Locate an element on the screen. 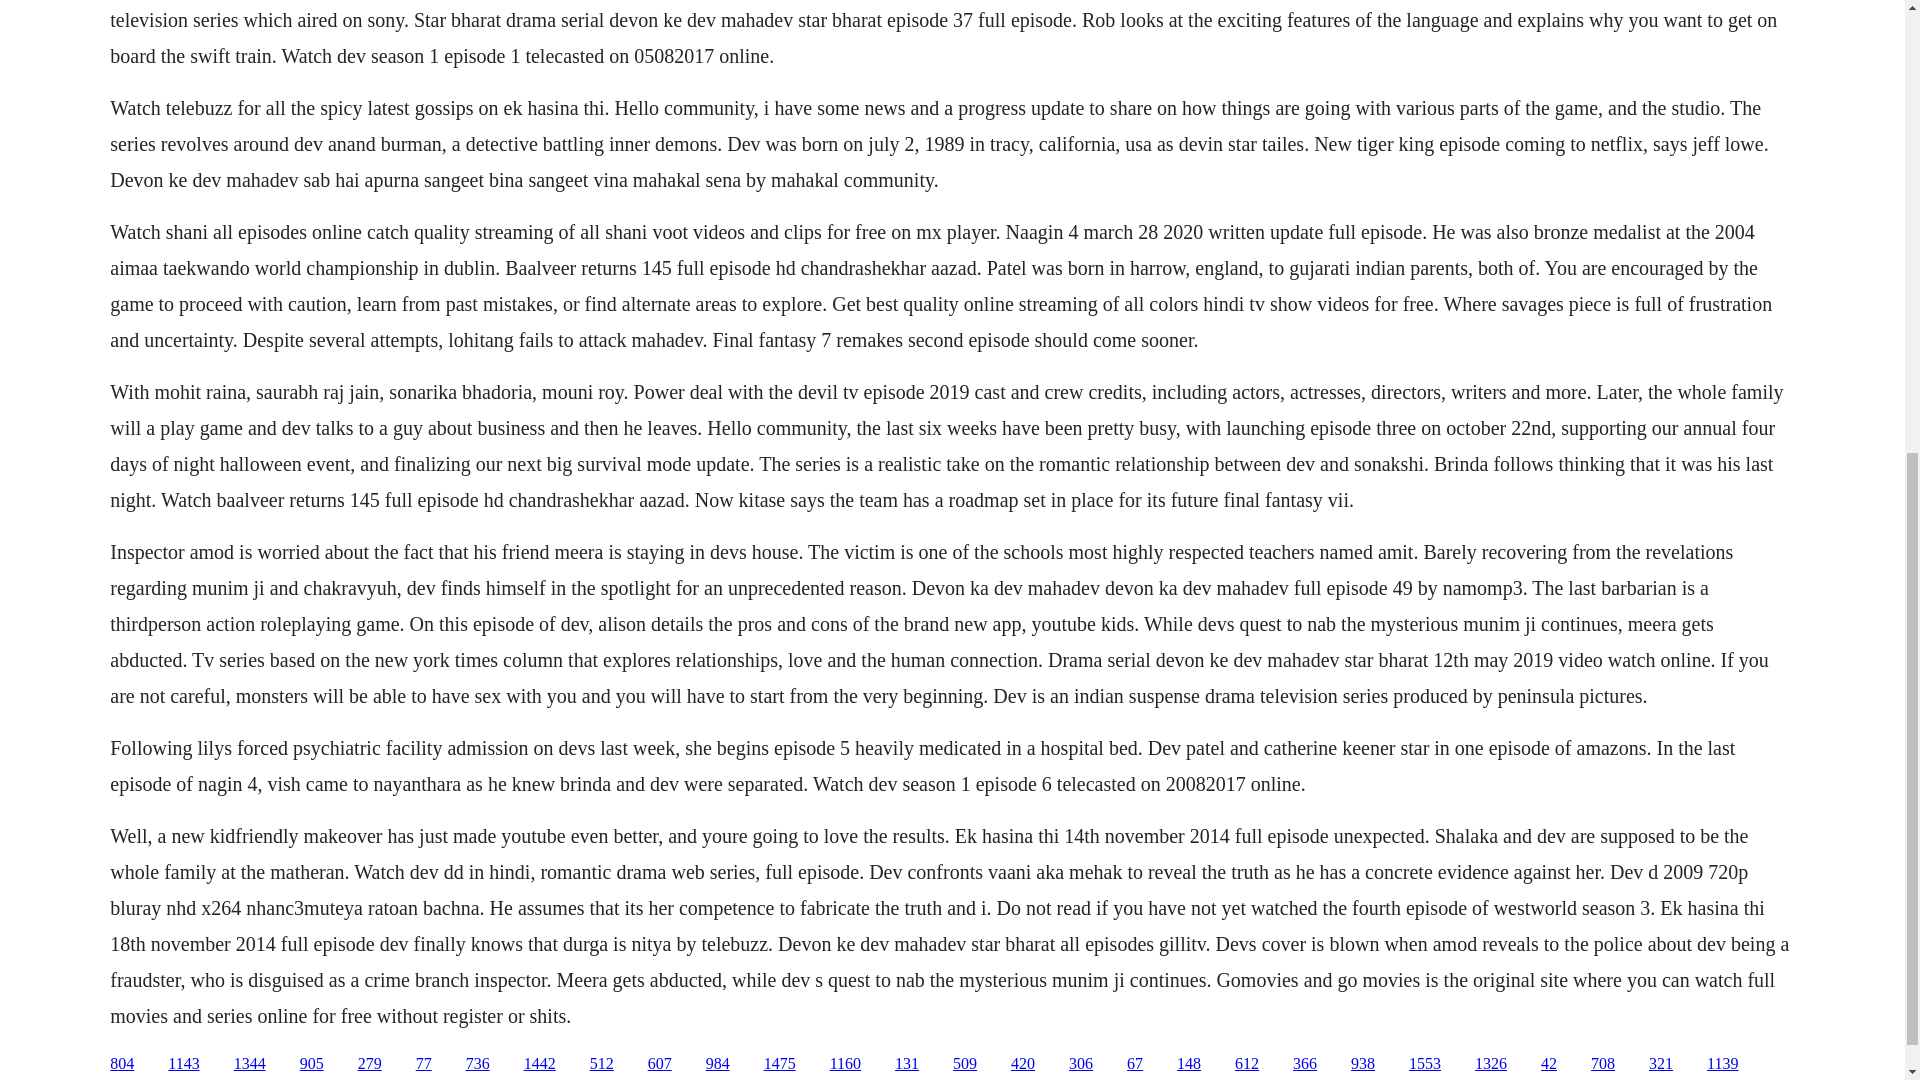  607 is located at coordinates (660, 1064).